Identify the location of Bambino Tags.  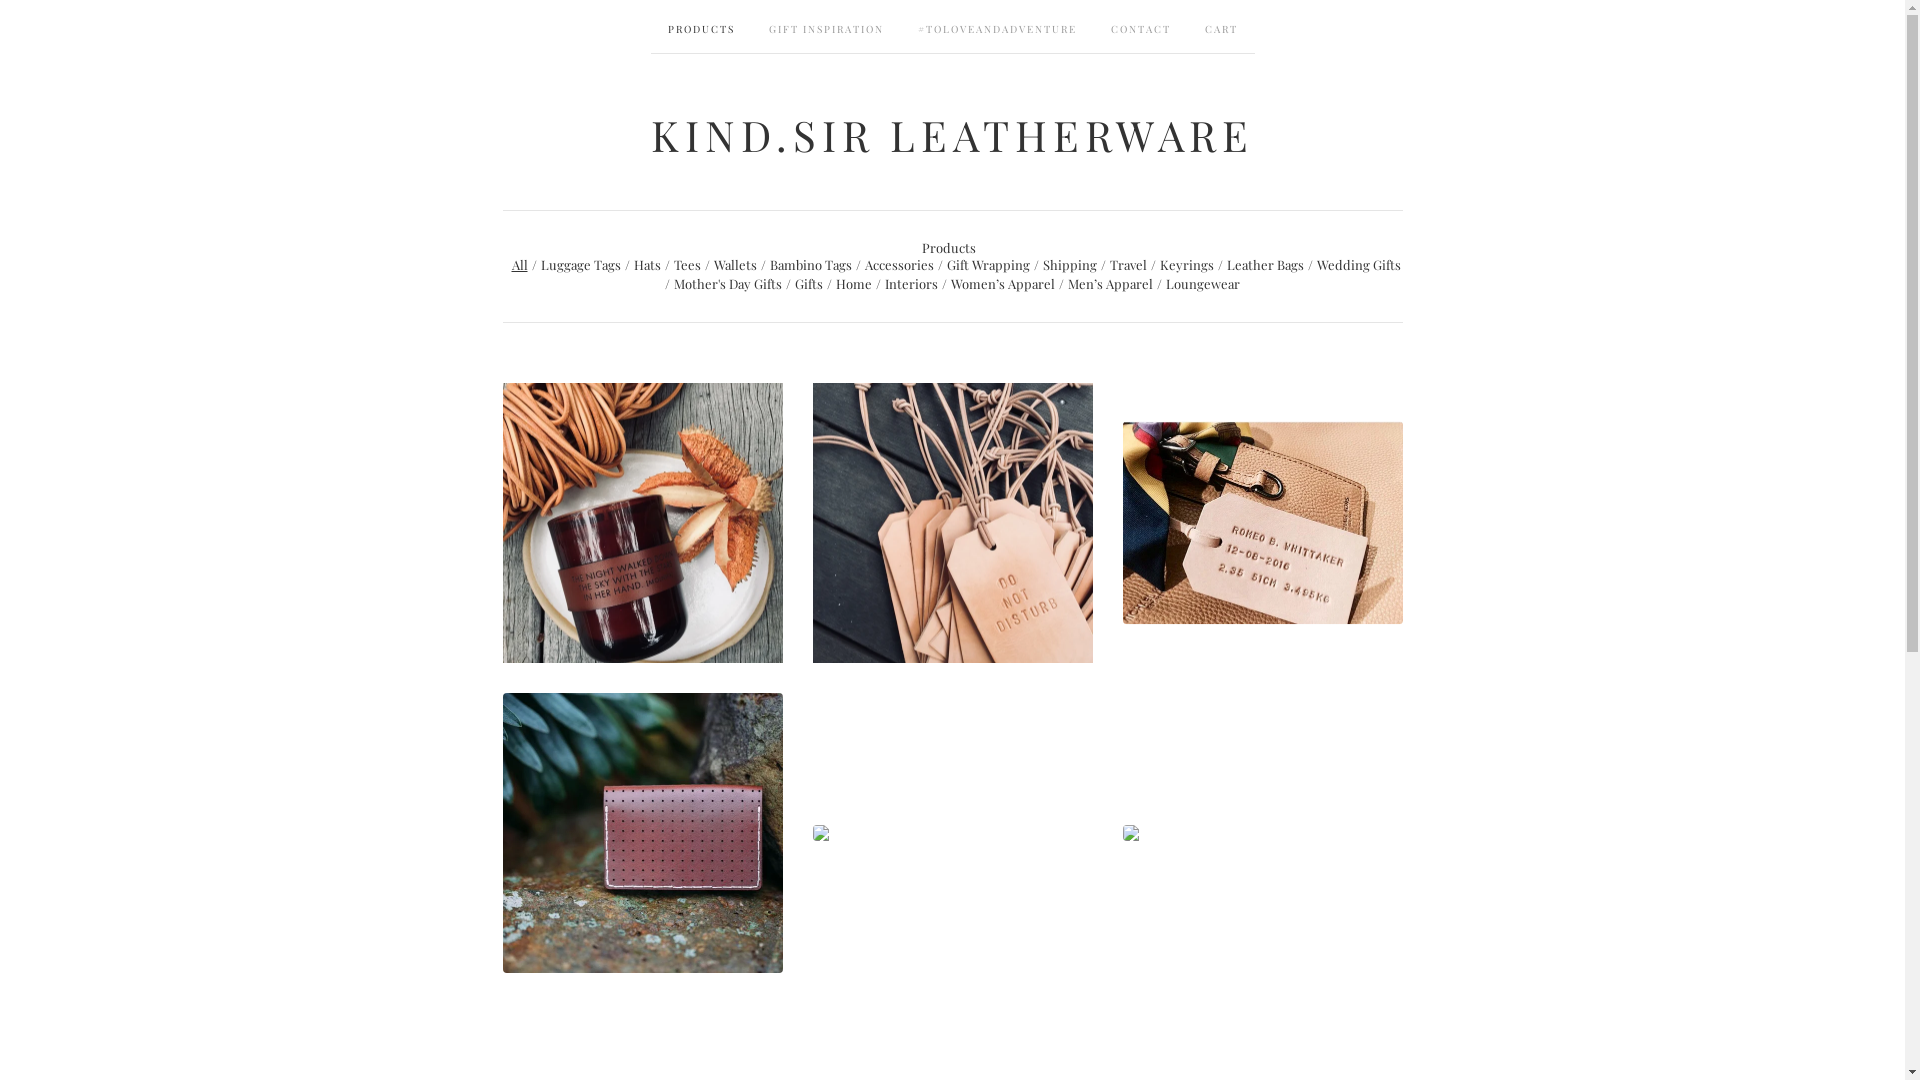
(811, 264).